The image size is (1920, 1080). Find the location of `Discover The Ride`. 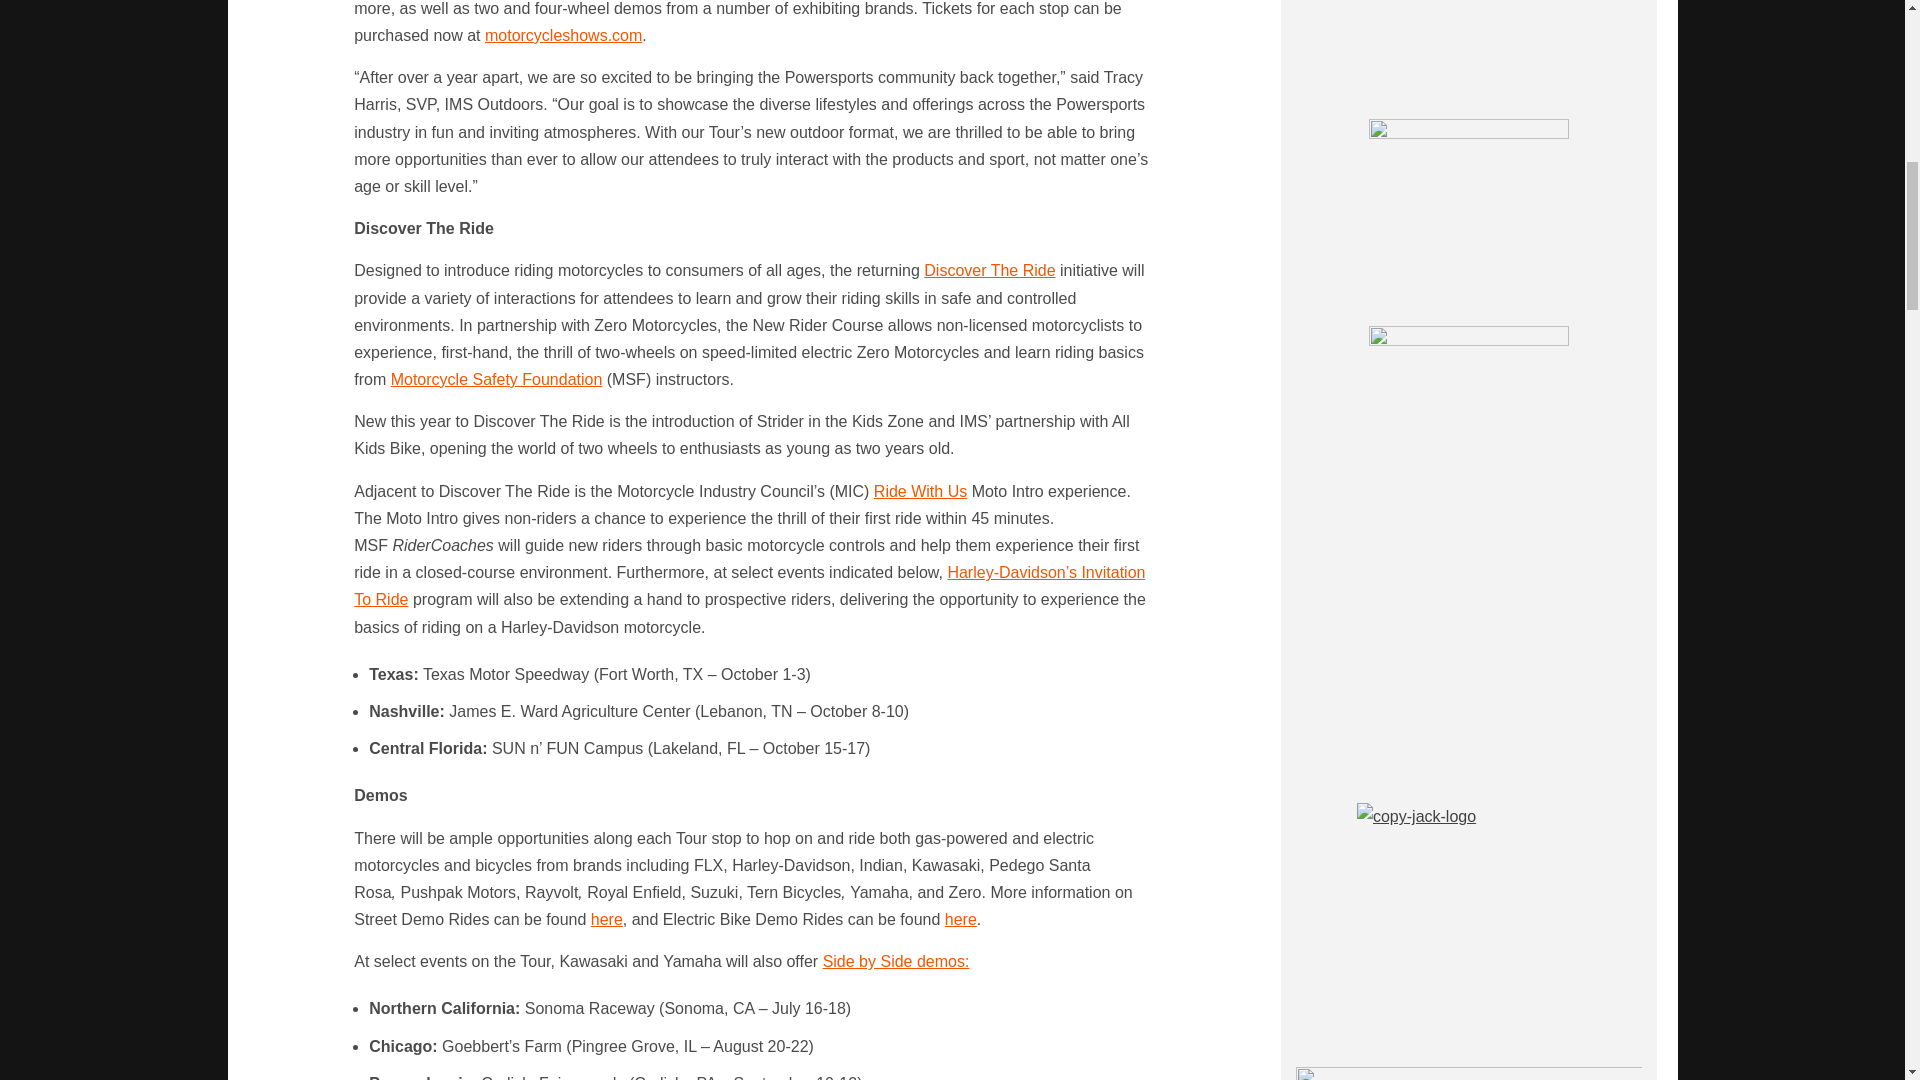

Discover The Ride is located at coordinates (988, 270).